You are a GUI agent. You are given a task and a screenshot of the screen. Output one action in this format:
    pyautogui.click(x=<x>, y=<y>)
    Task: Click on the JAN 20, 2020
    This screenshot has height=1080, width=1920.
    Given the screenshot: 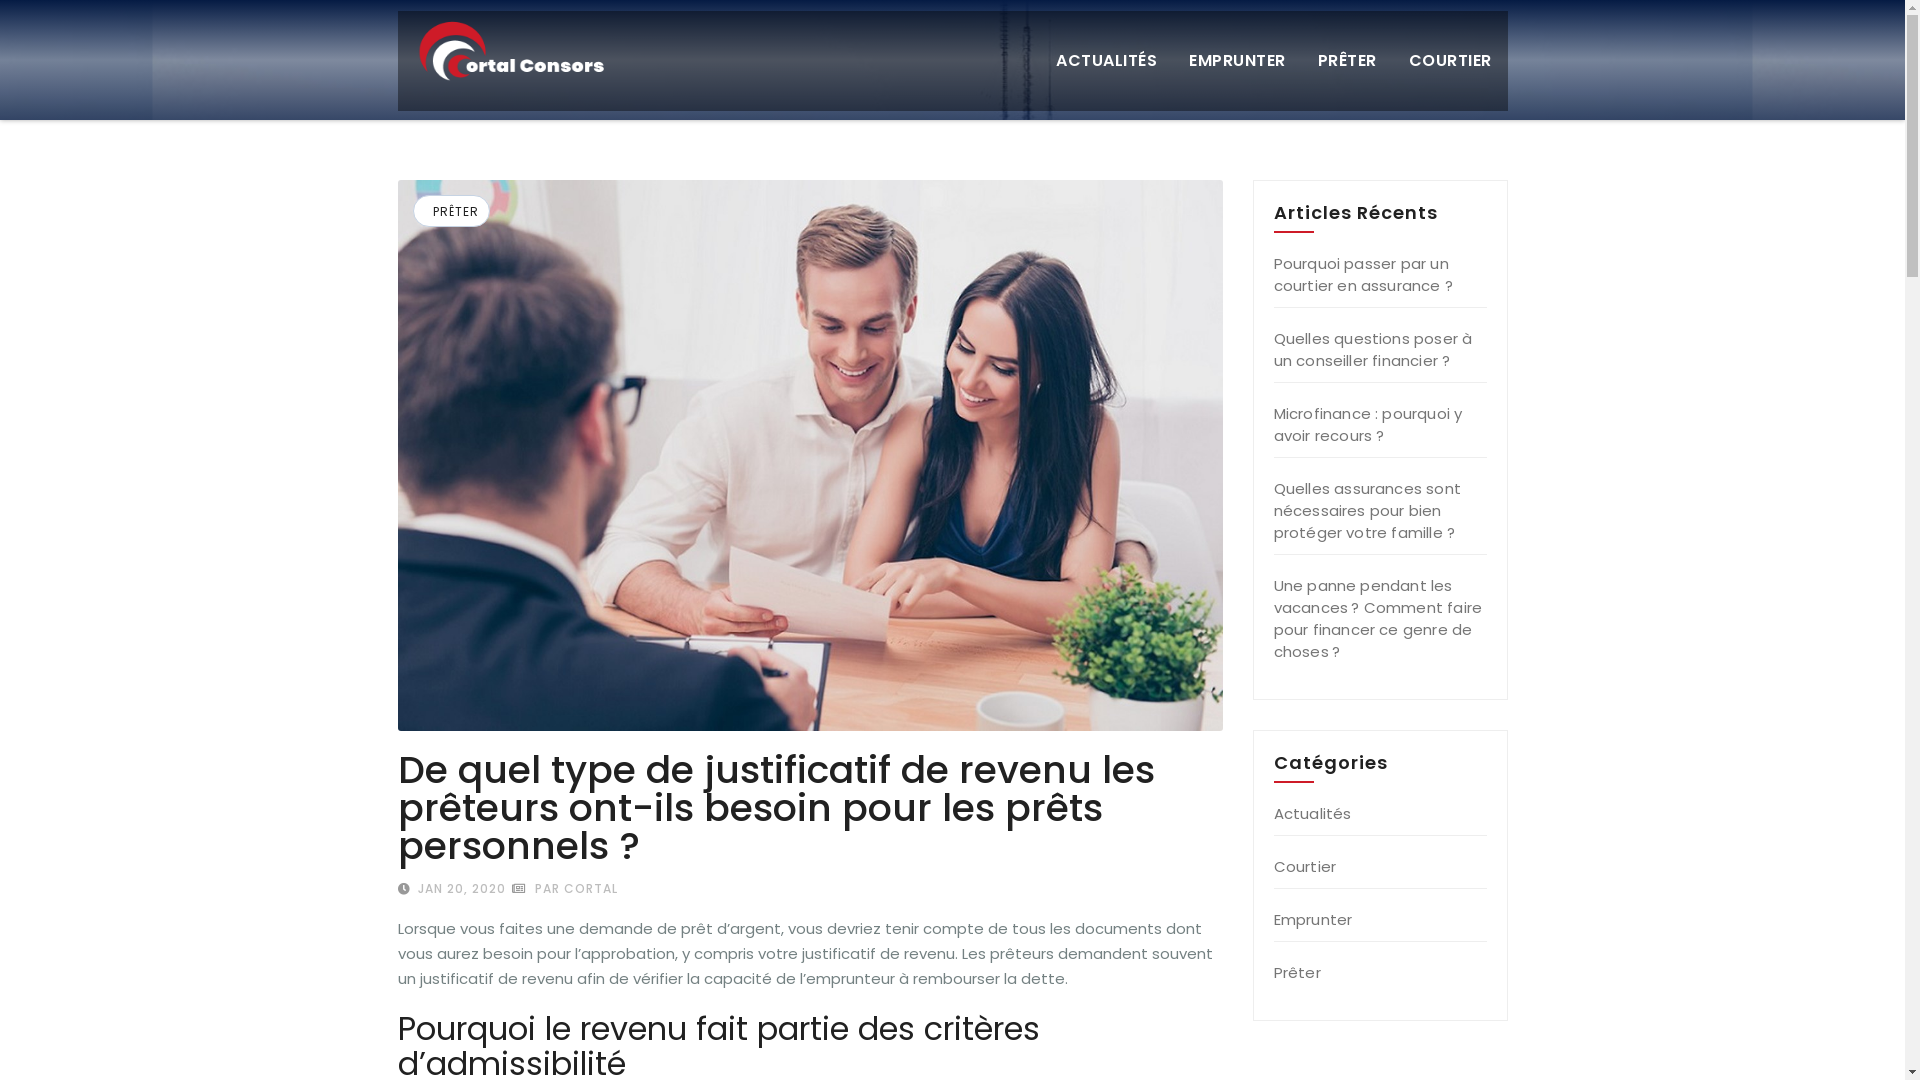 What is the action you would take?
    pyautogui.click(x=460, y=888)
    